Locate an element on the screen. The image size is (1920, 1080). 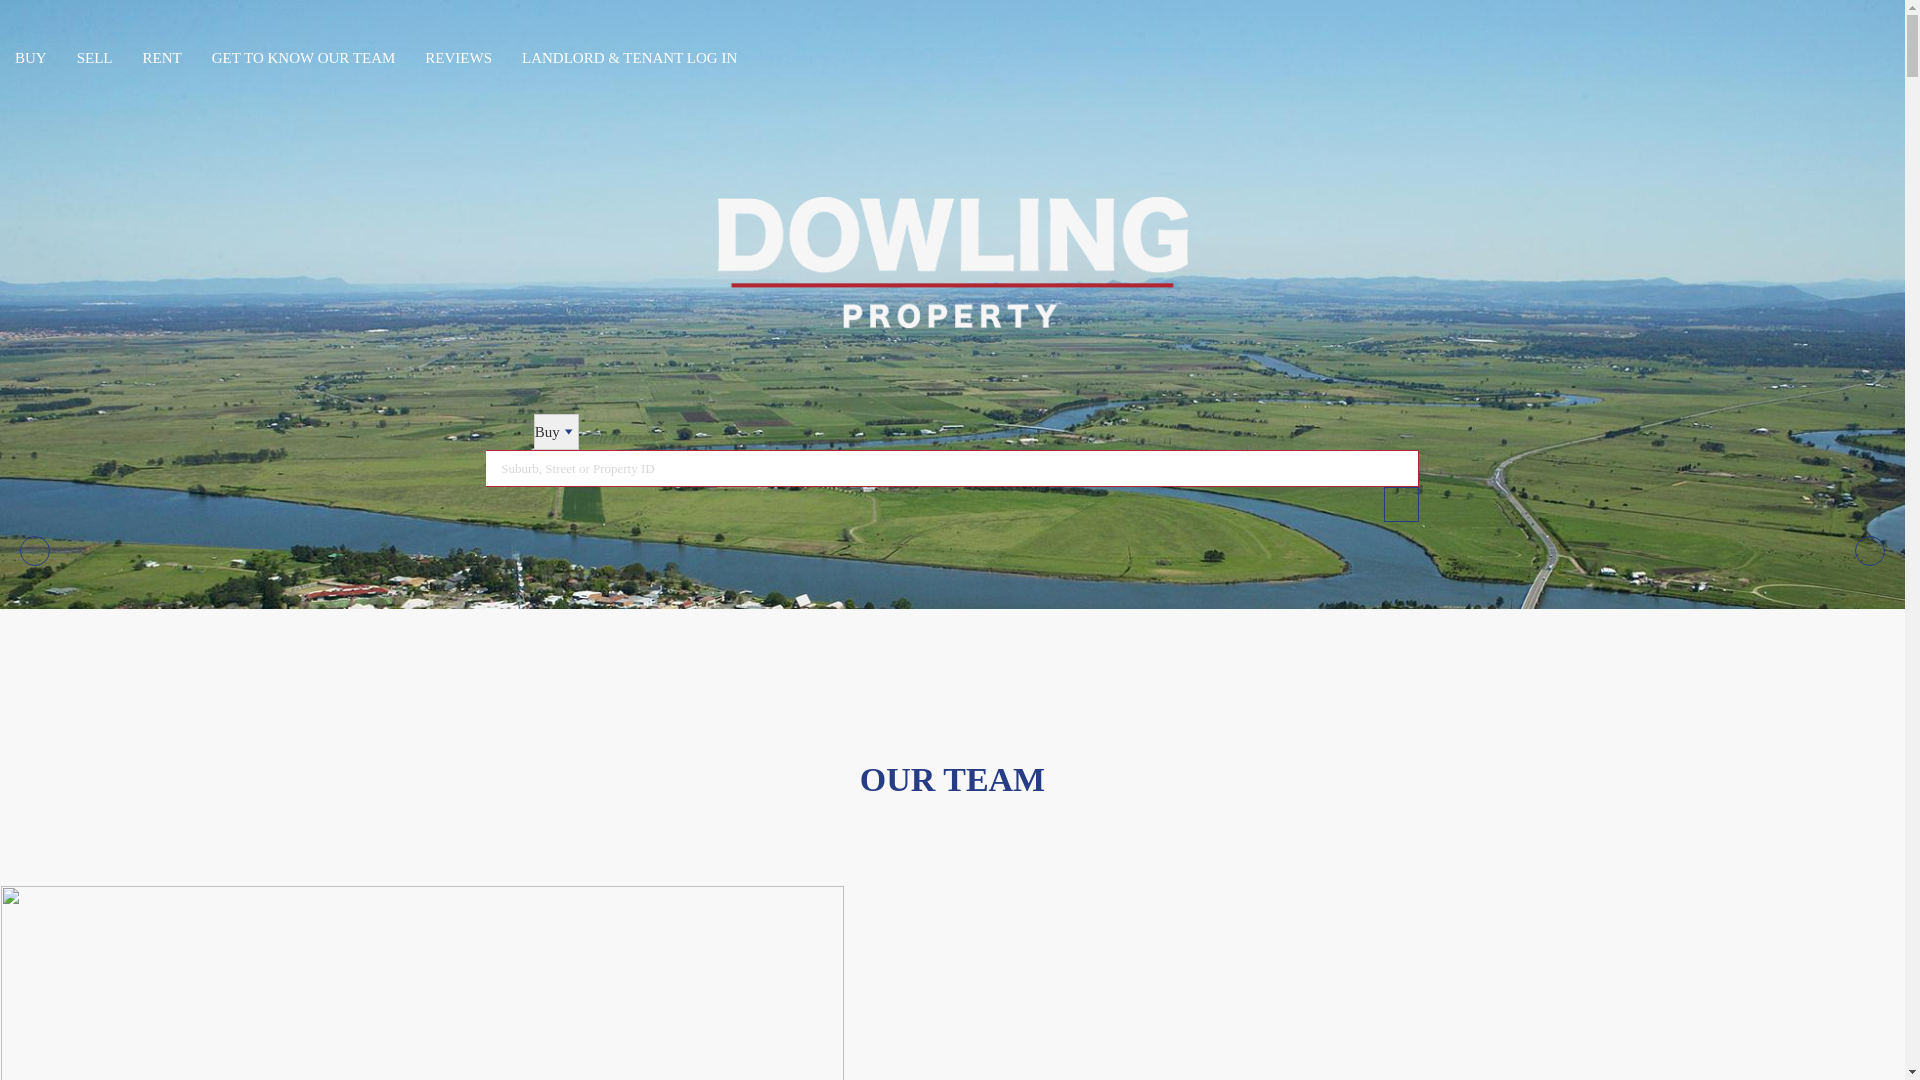
BUY is located at coordinates (31, 58).